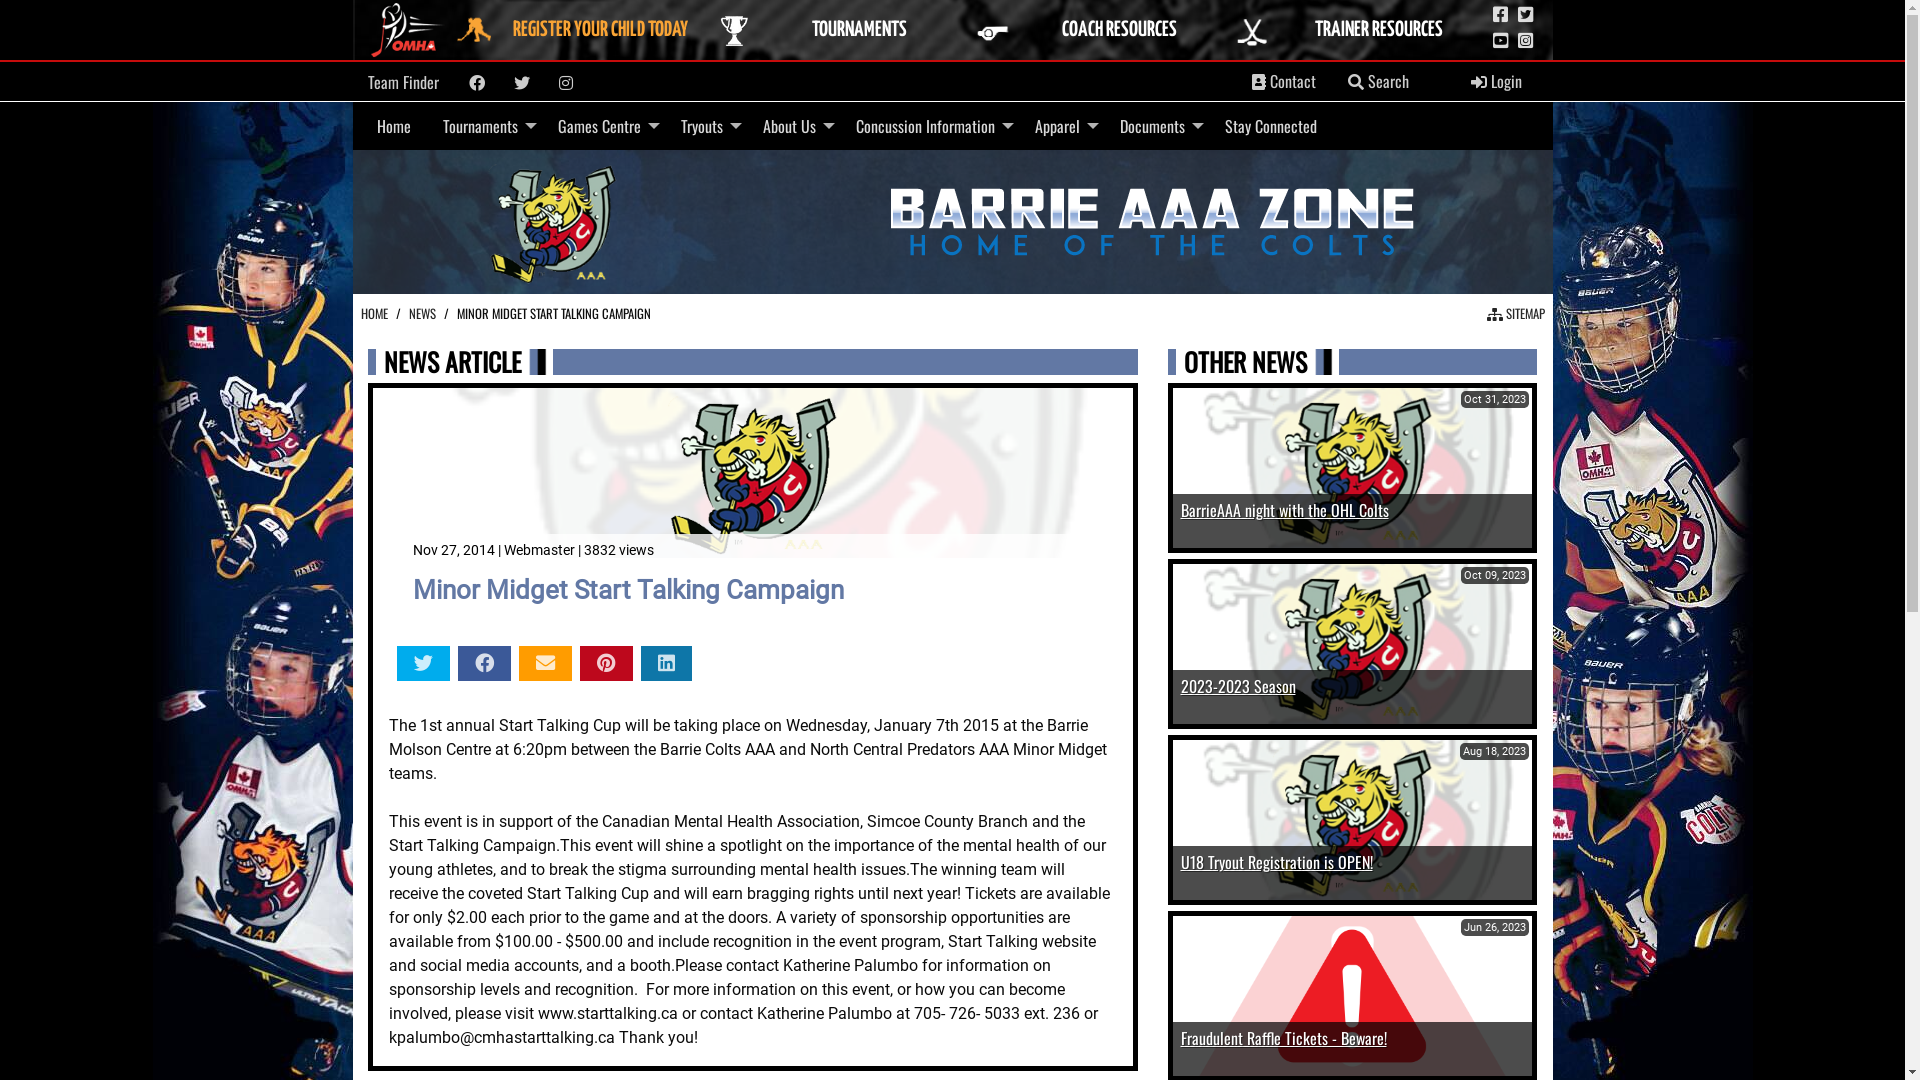  I want to click on OMHA Facebook Page, so click(1500, 15).